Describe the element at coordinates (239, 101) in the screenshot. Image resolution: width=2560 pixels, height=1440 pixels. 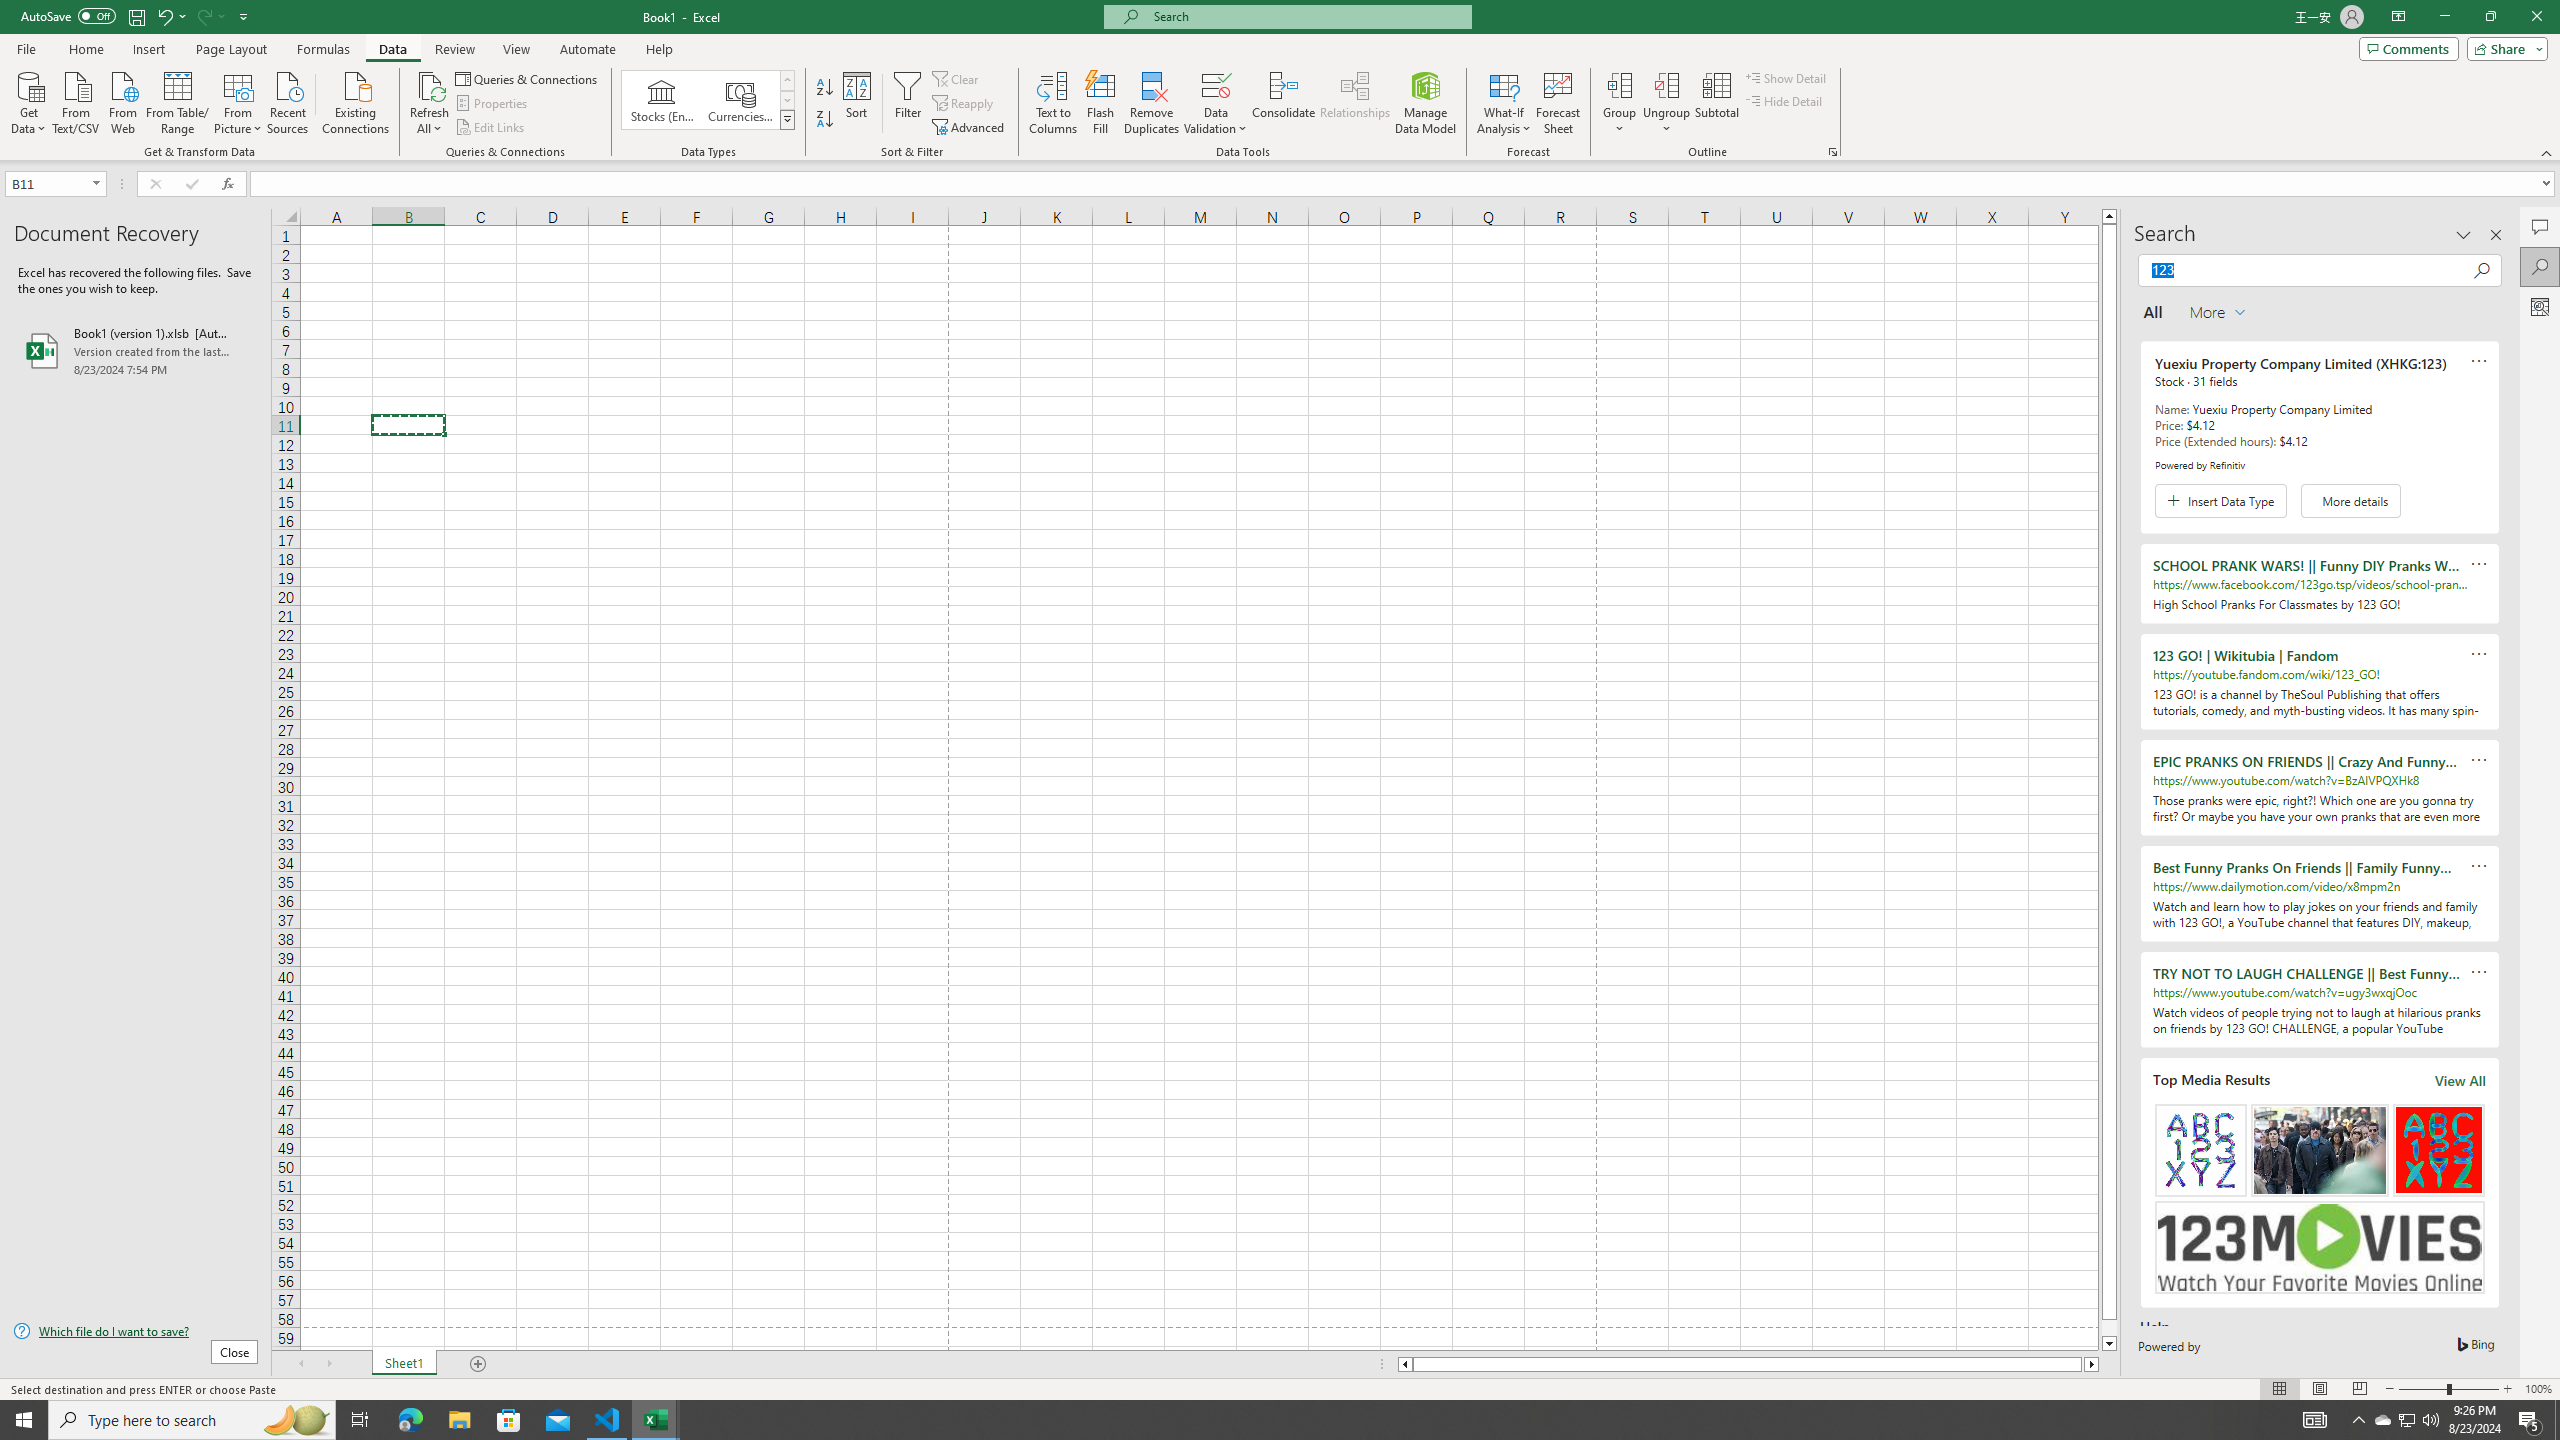
I see `From Picture` at that location.